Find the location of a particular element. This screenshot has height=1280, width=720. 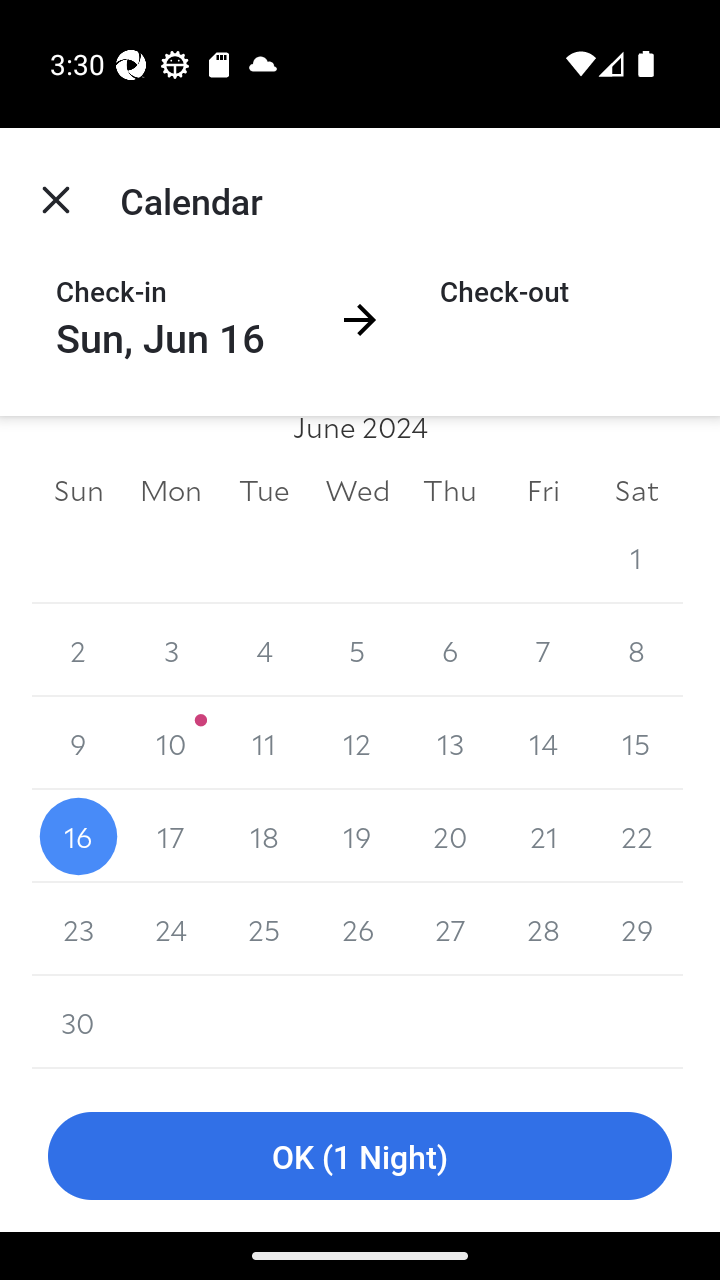

7 7 June 2024 is located at coordinates (542, 650).